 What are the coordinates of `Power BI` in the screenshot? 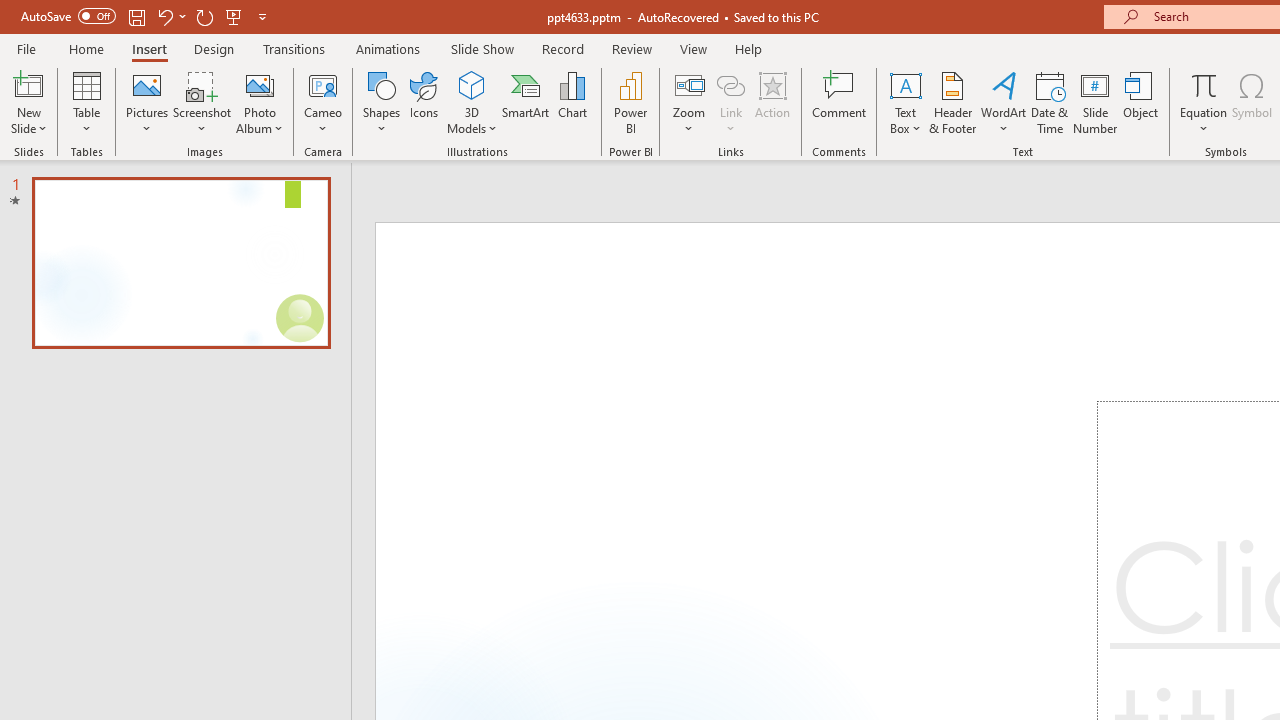 It's located at (630, 102).